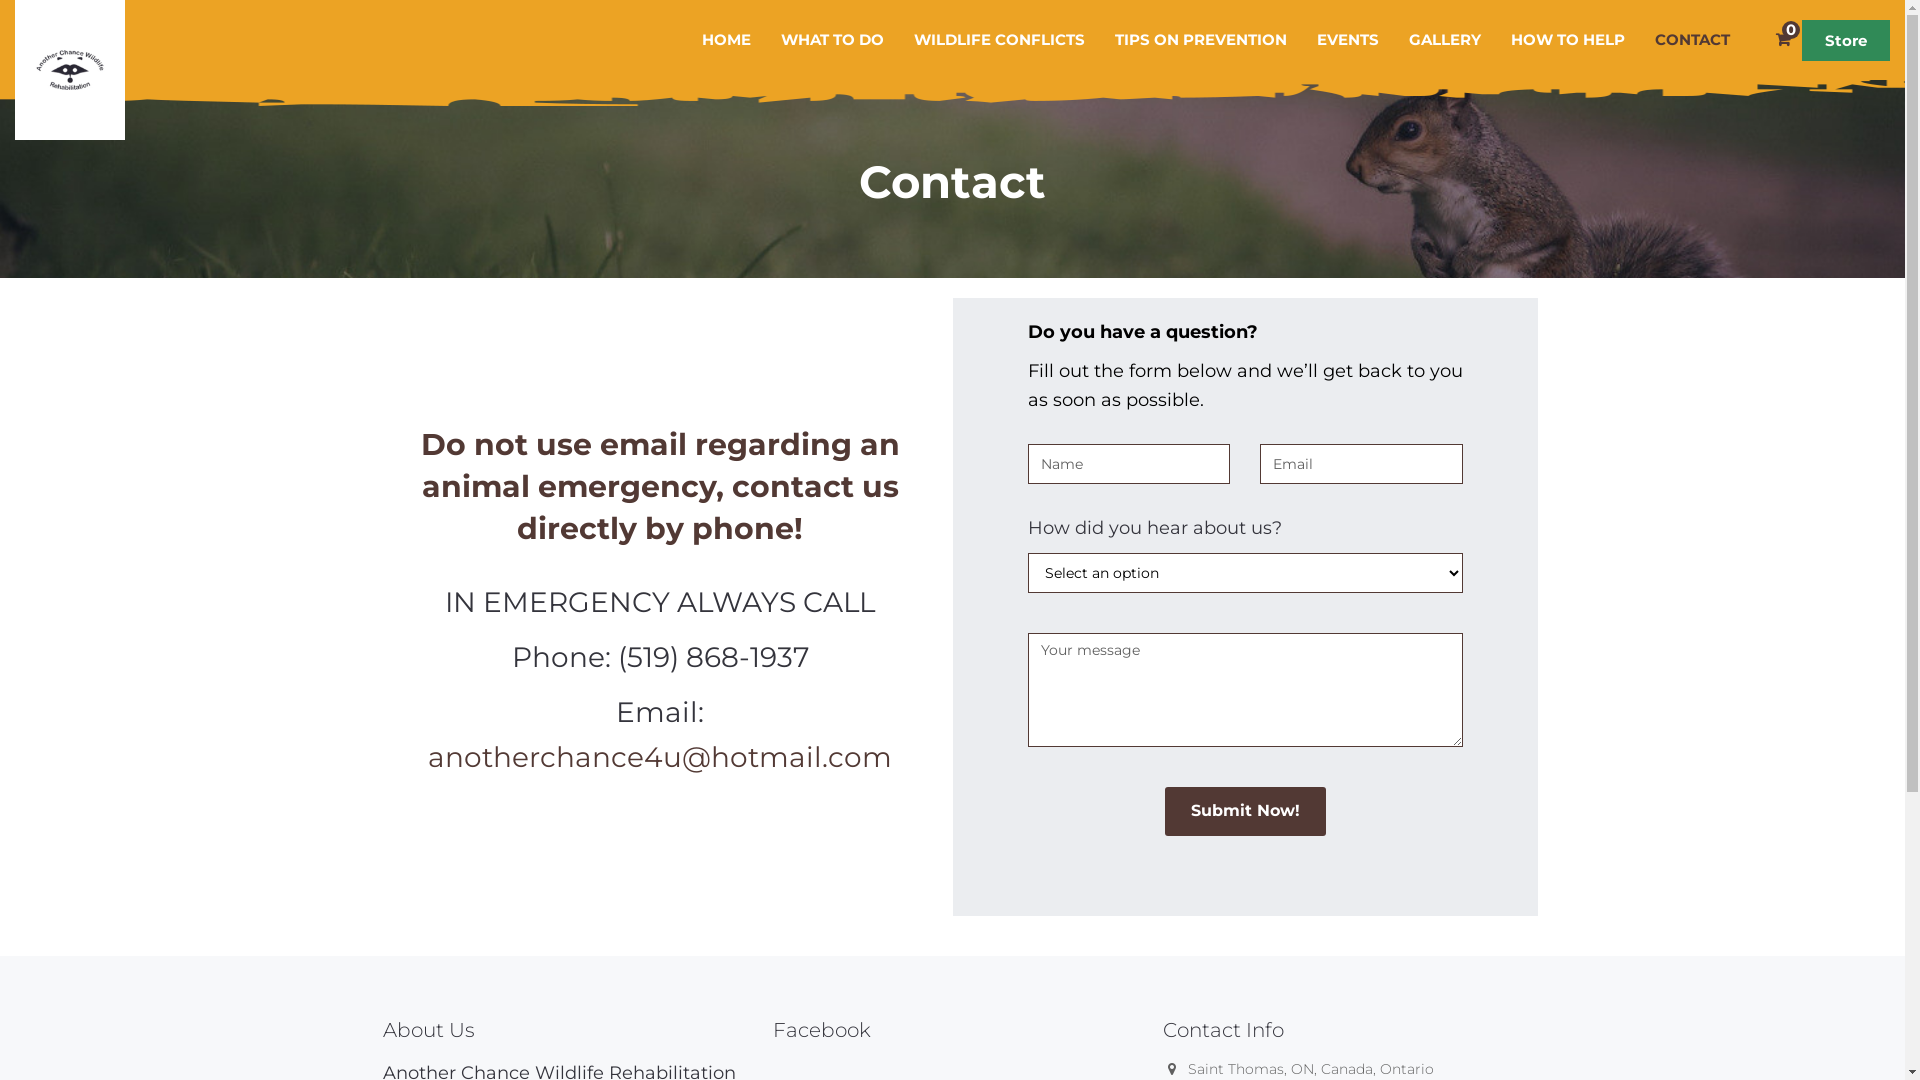 This screenshot has height=1080, width=1920. Describe the element at coordinates (1568, 40) in the screenshot. I see `HOW TO HELP` at that location.